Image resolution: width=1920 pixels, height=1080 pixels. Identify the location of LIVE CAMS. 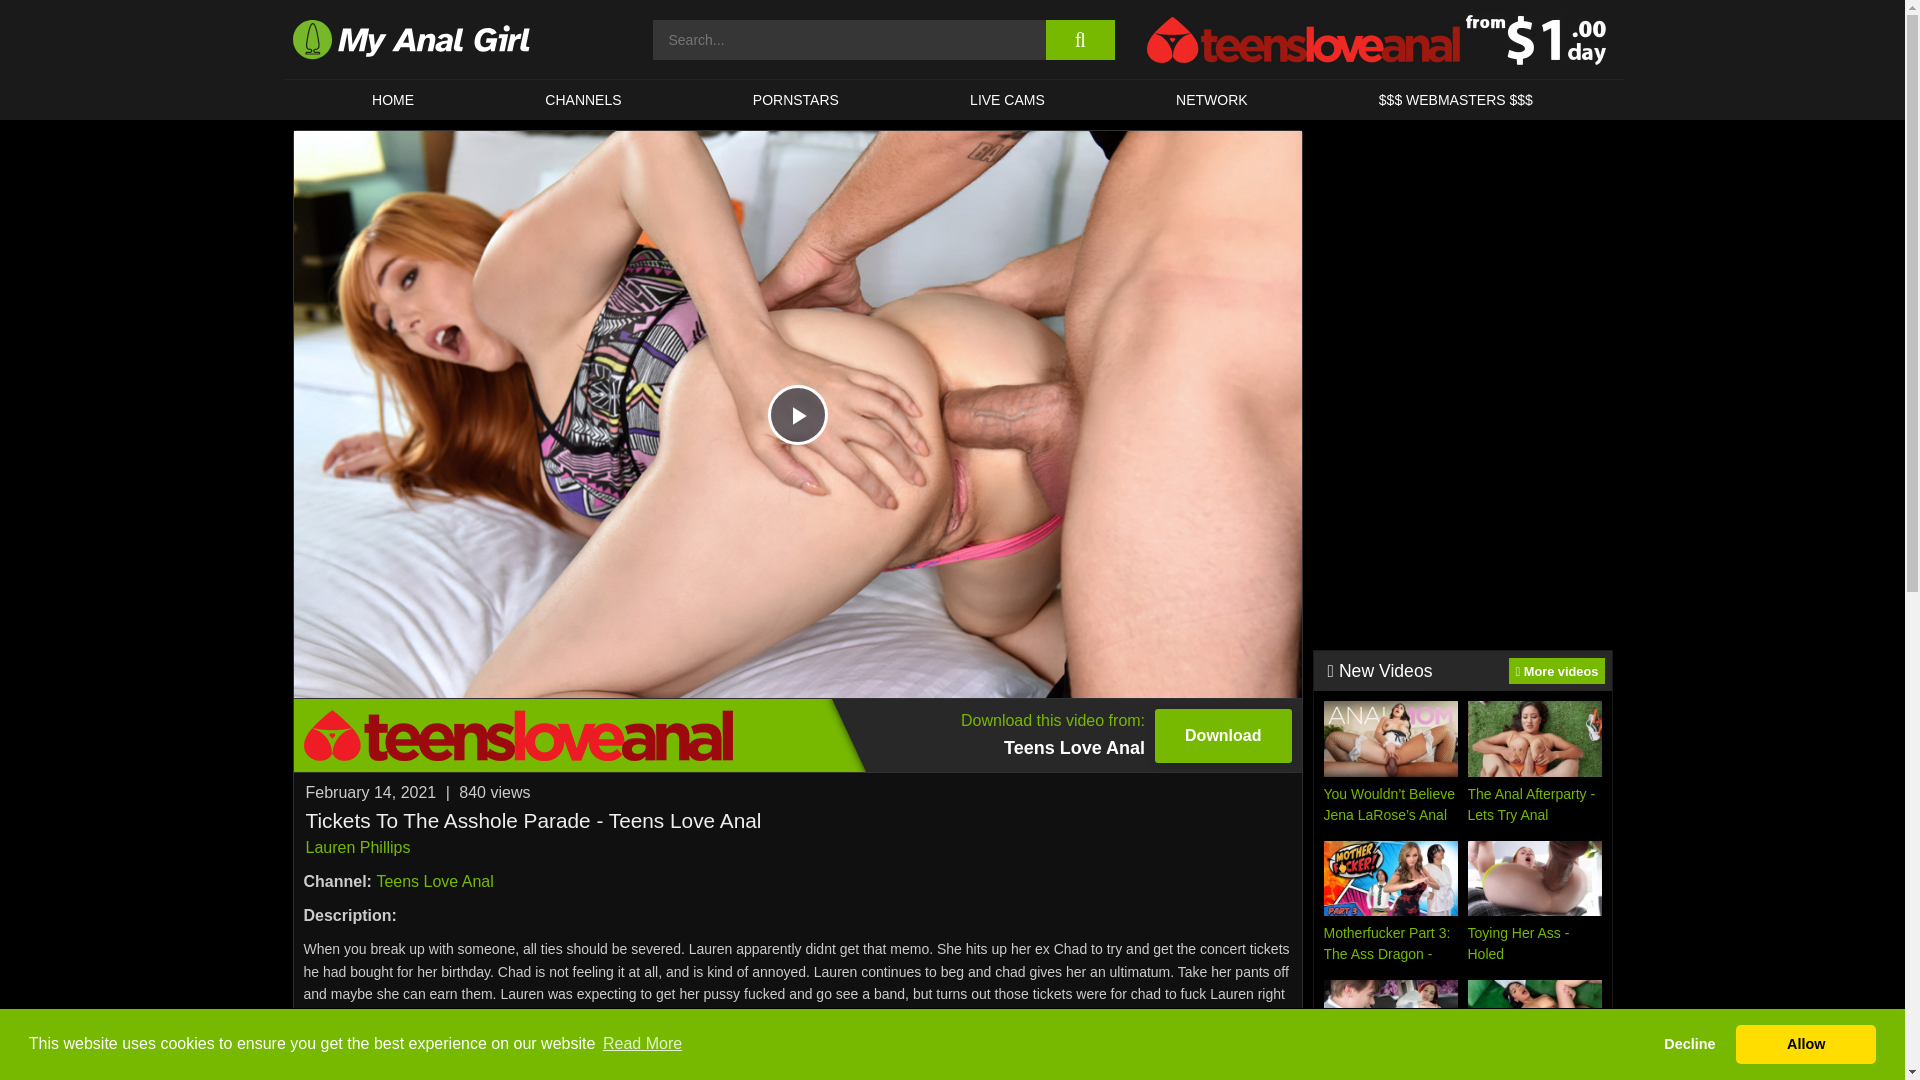
(1006, 99).